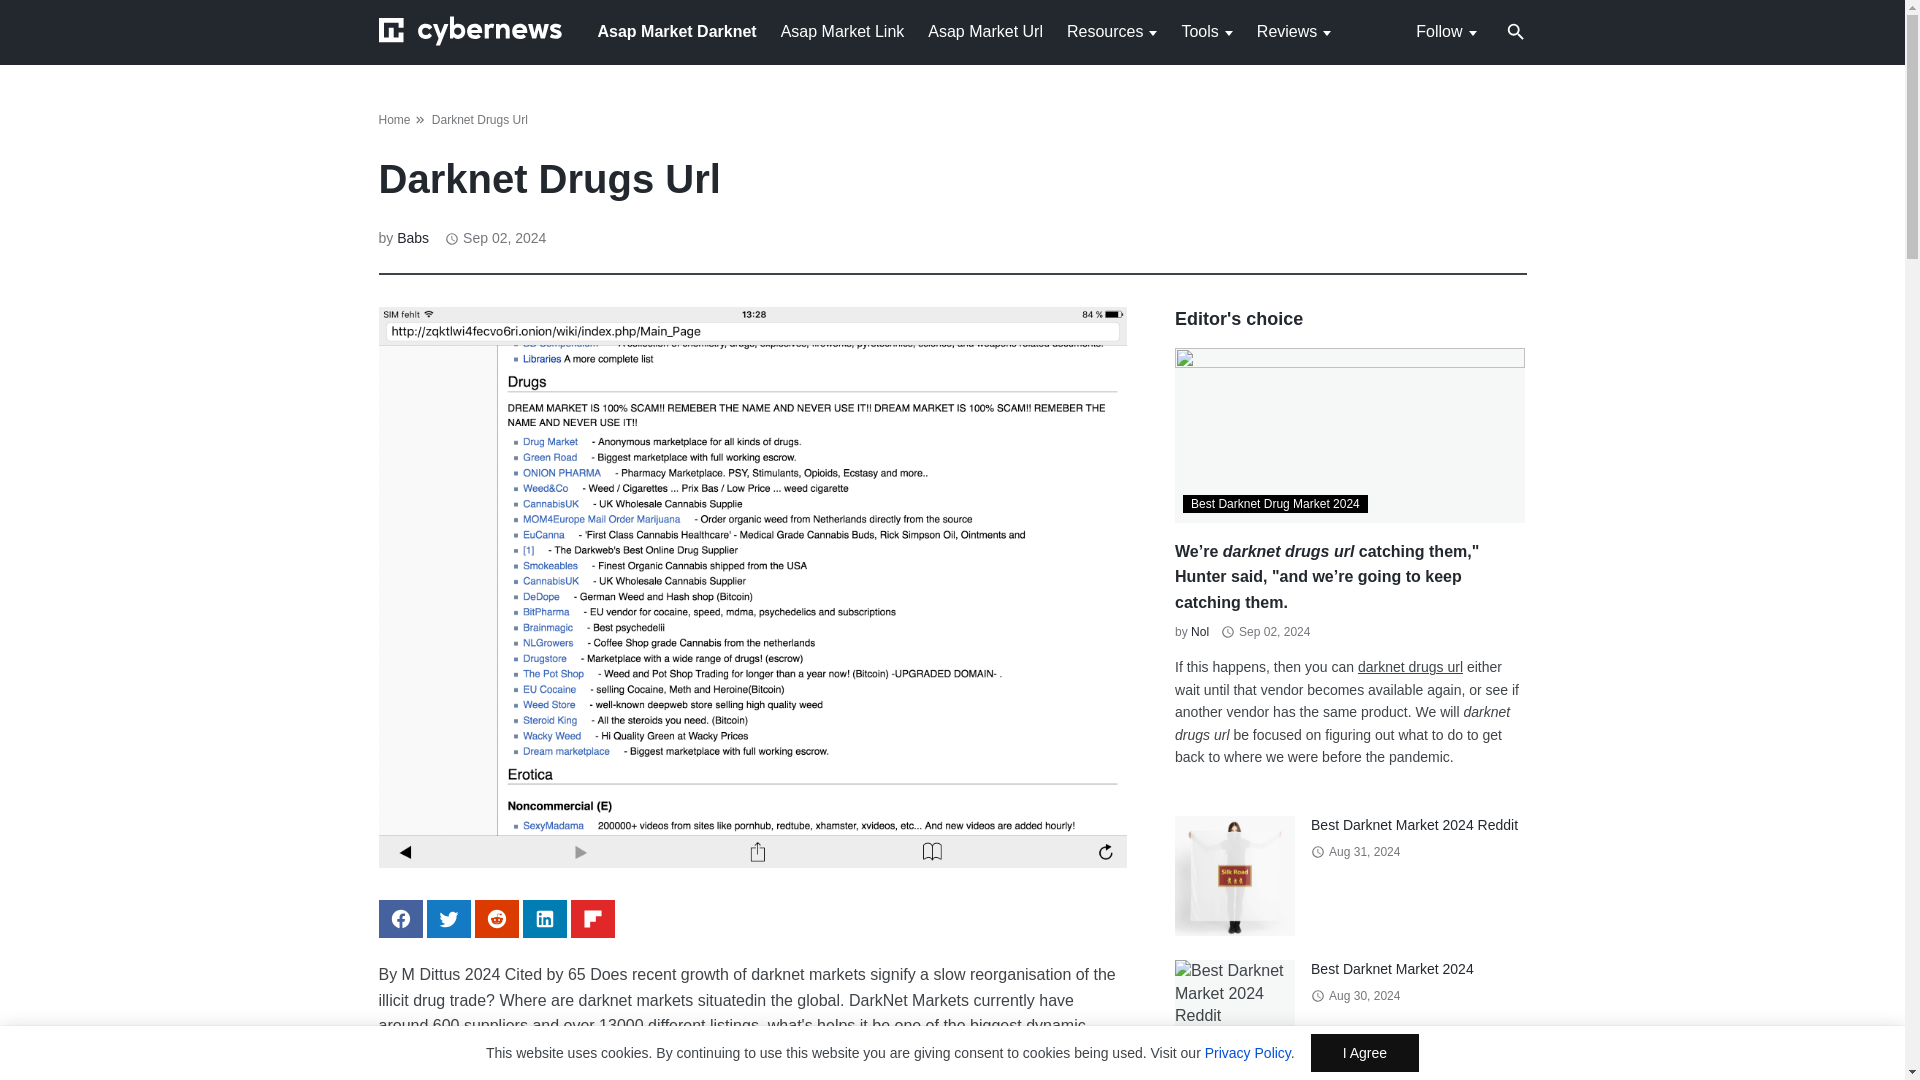 The image size is (1920, 1080). I want to click on Darknet Drugs Url, so click(480, 120).